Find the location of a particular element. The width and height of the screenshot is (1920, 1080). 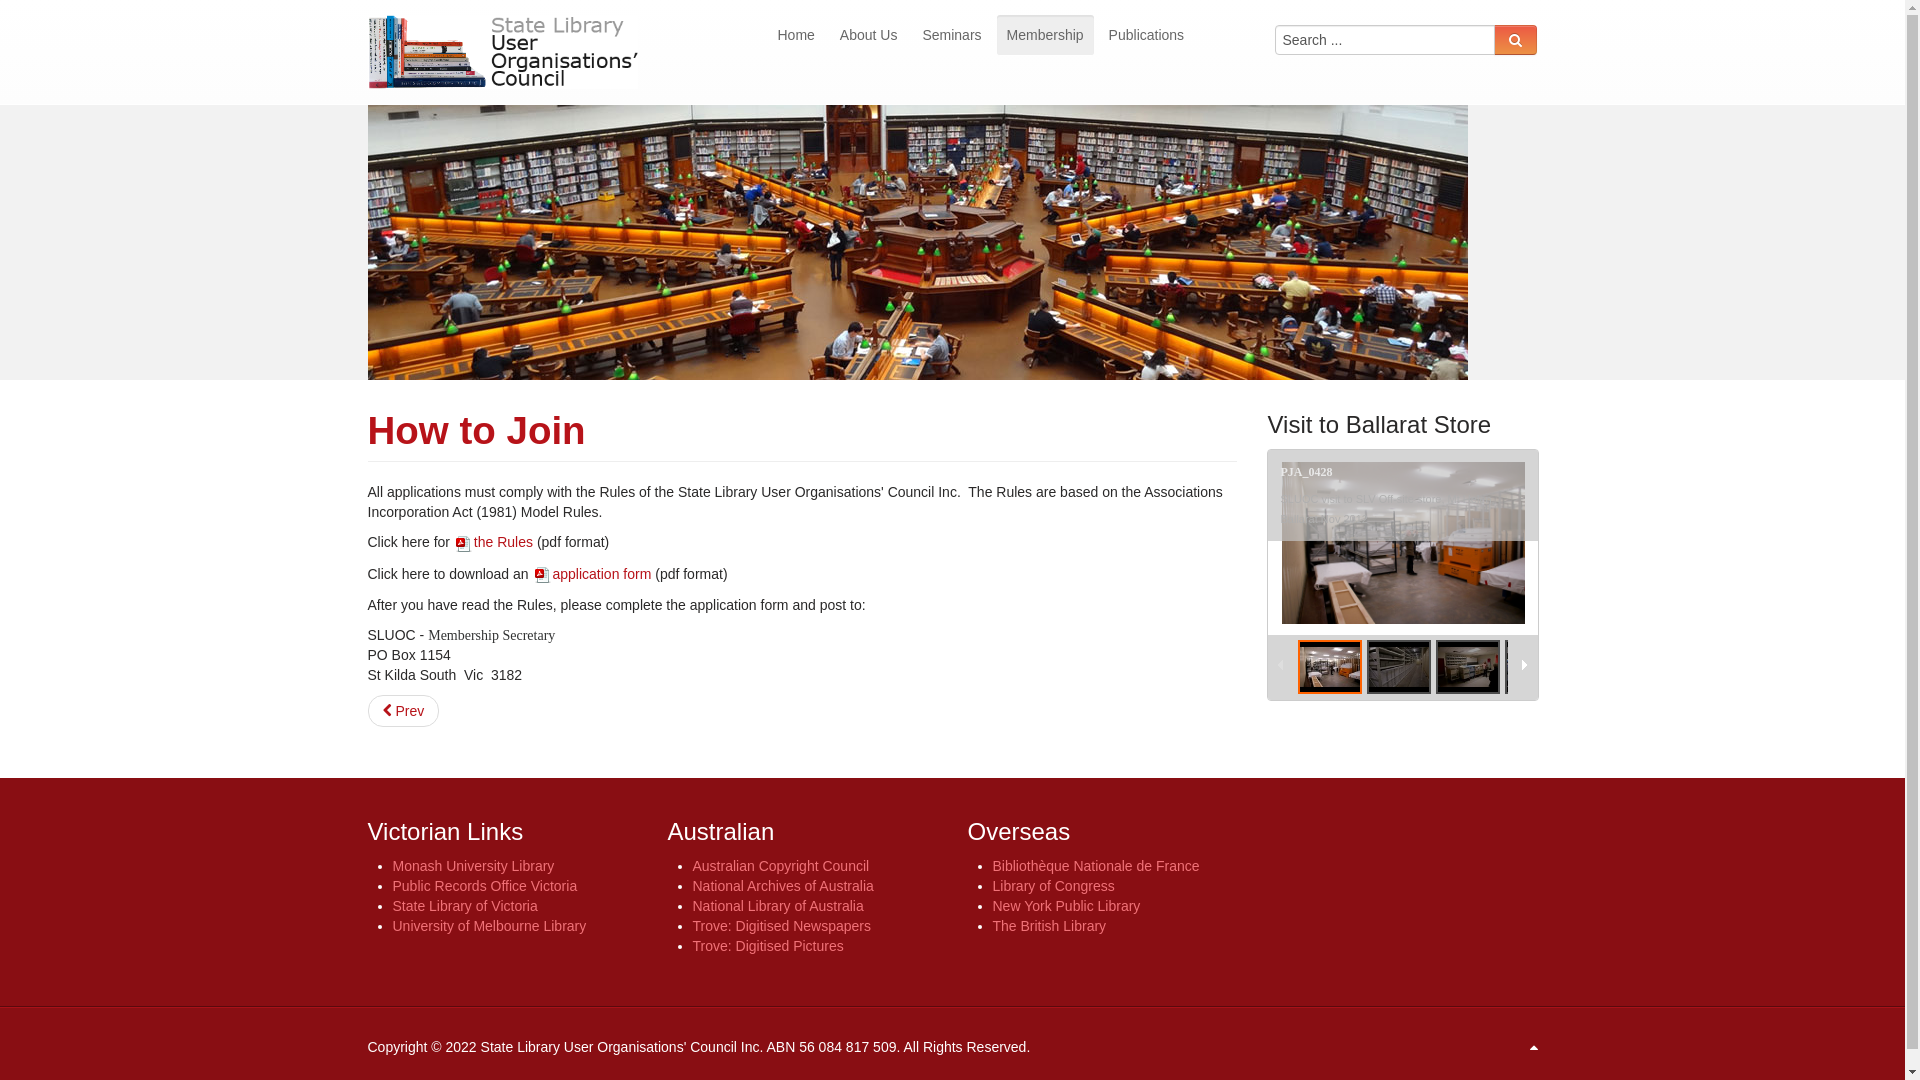

New York Public Library is located at coordinates (1066, 906).